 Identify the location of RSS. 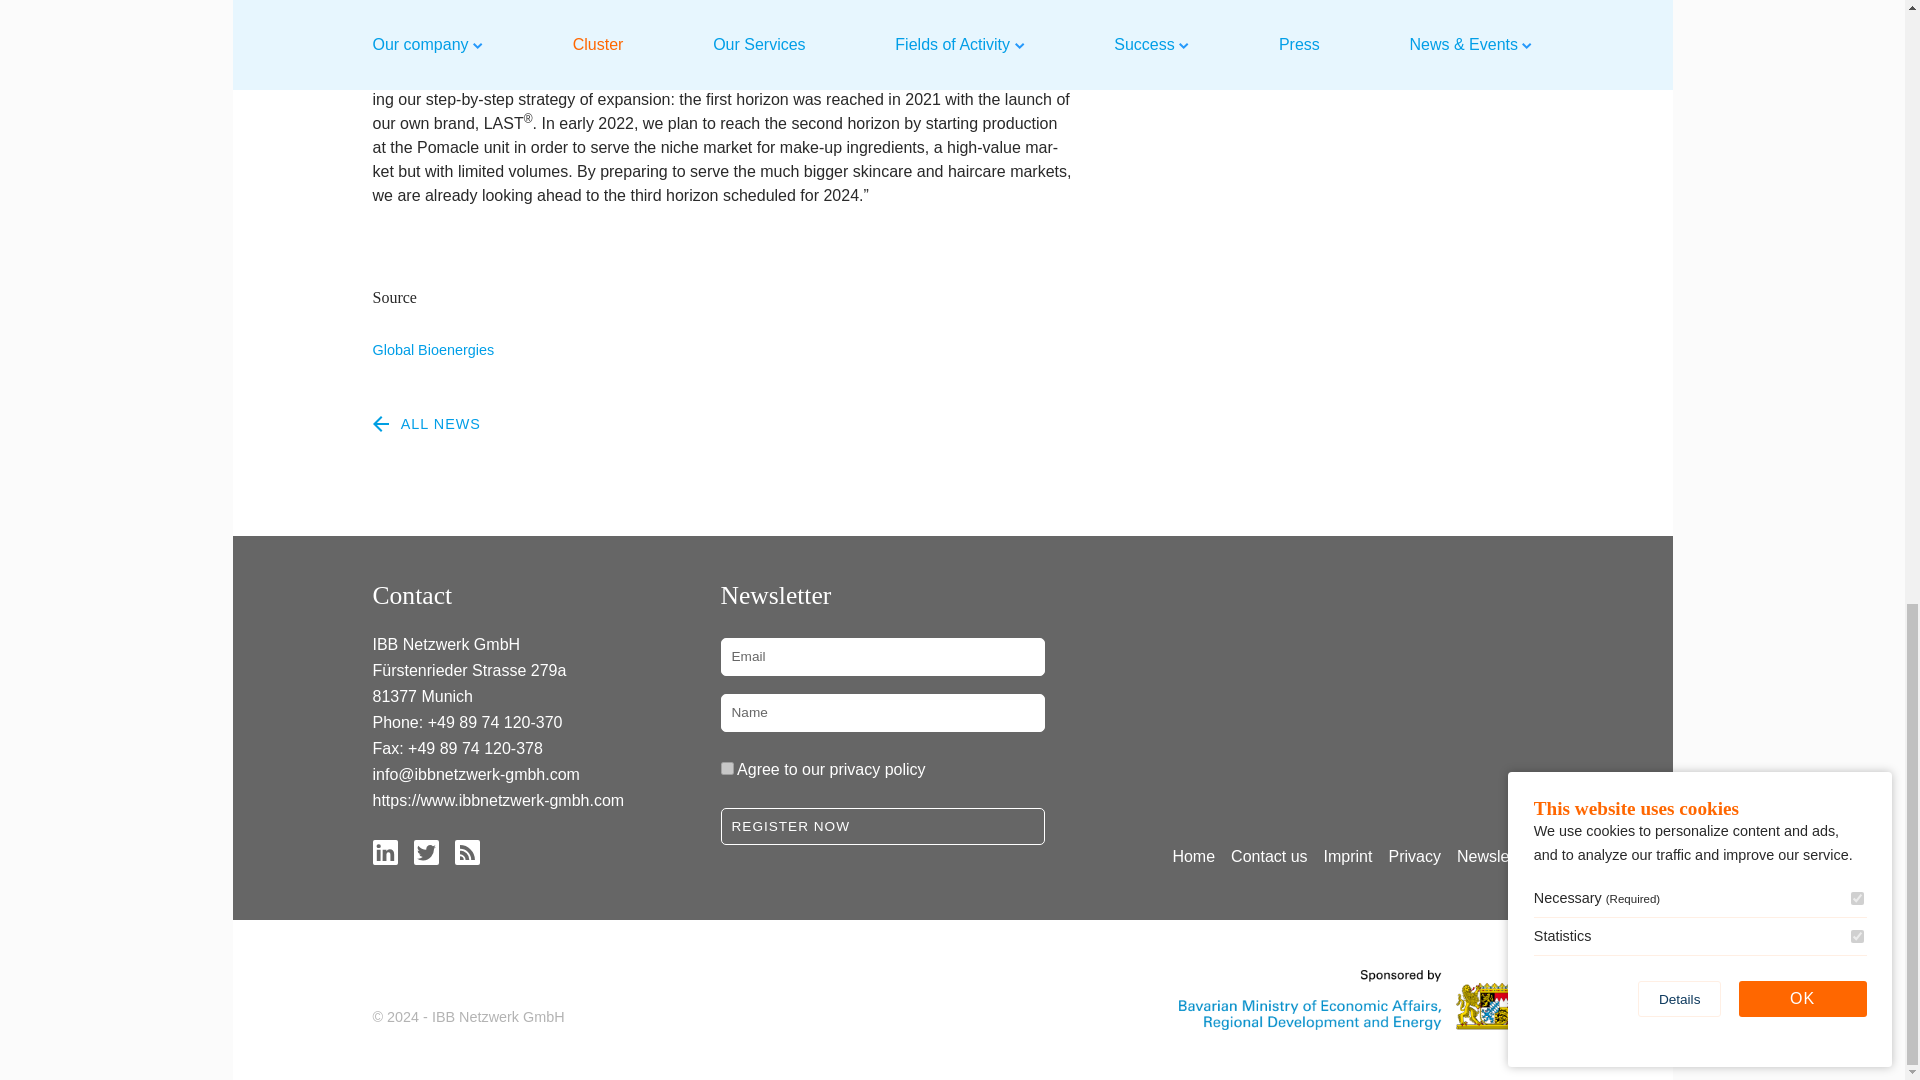
(466, 851).